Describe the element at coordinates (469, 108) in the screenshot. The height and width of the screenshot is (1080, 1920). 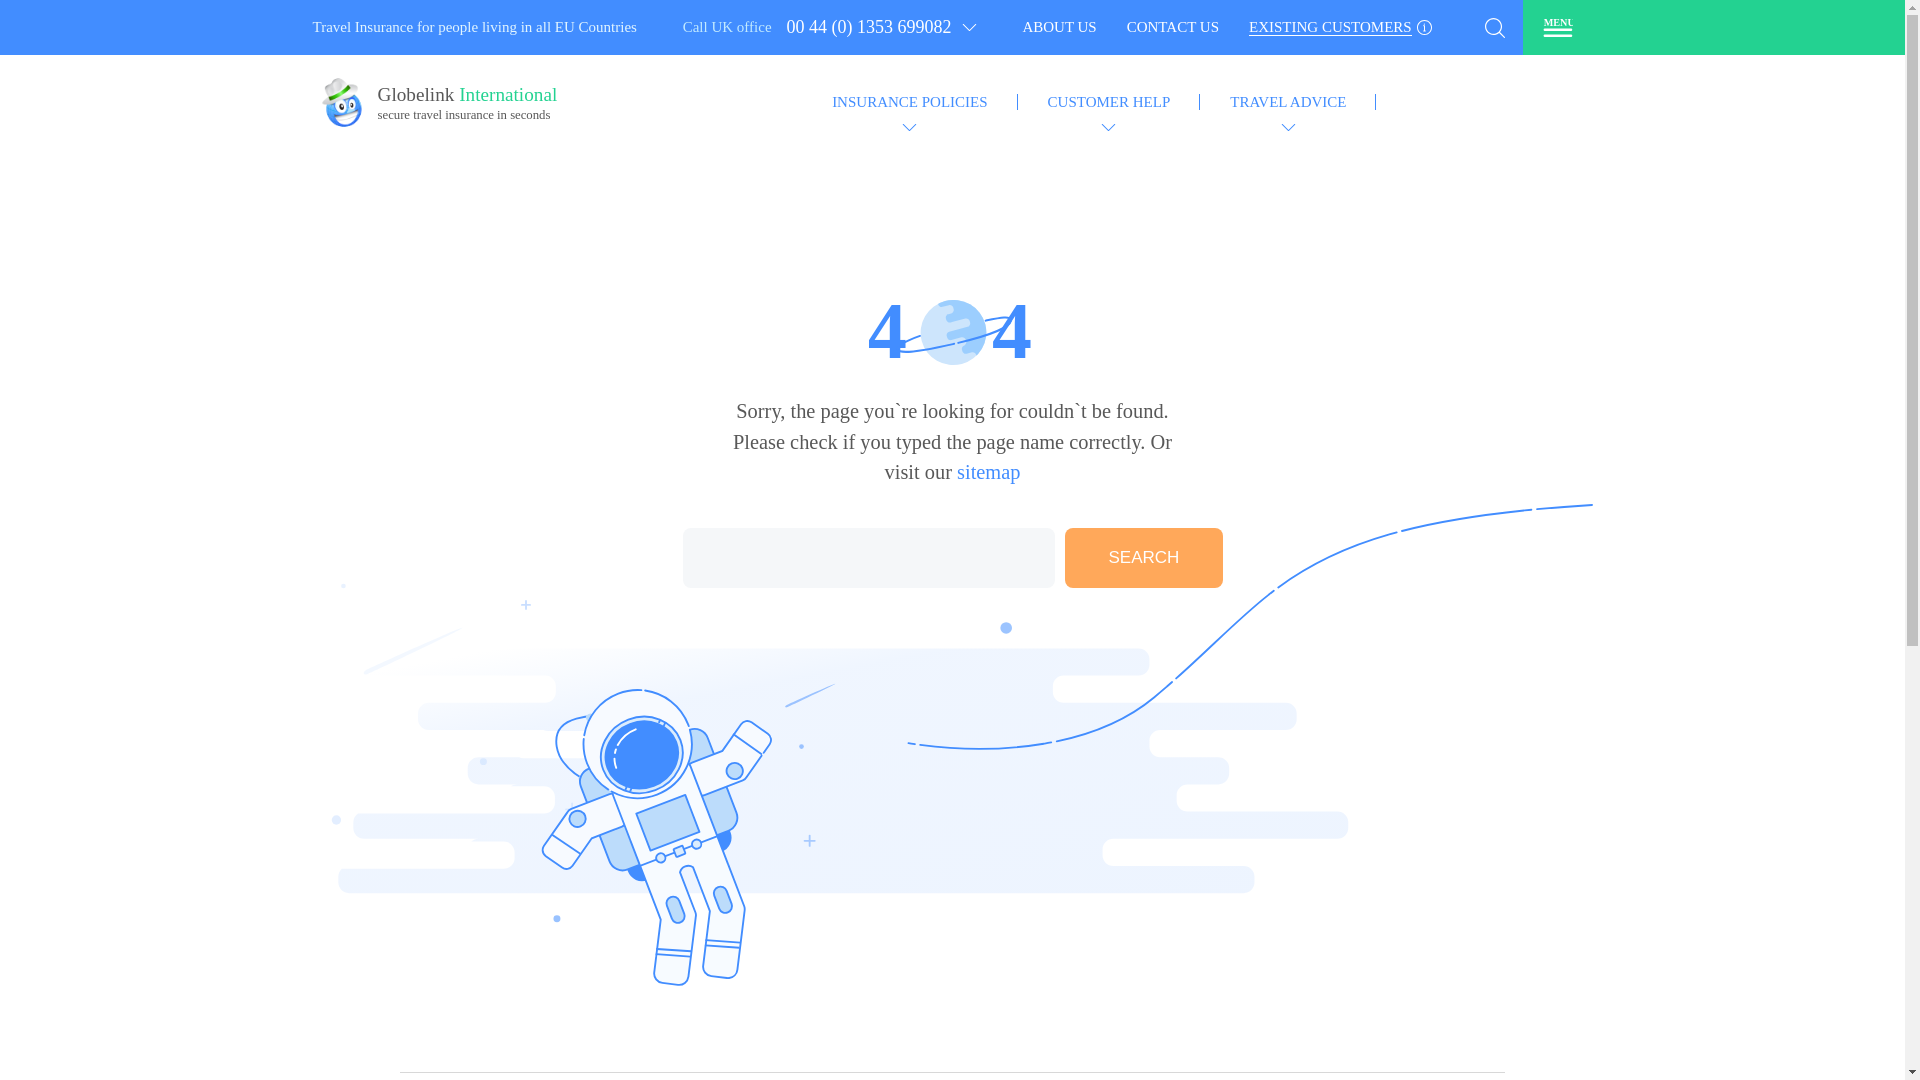
I see `CONTACT US` at that location.